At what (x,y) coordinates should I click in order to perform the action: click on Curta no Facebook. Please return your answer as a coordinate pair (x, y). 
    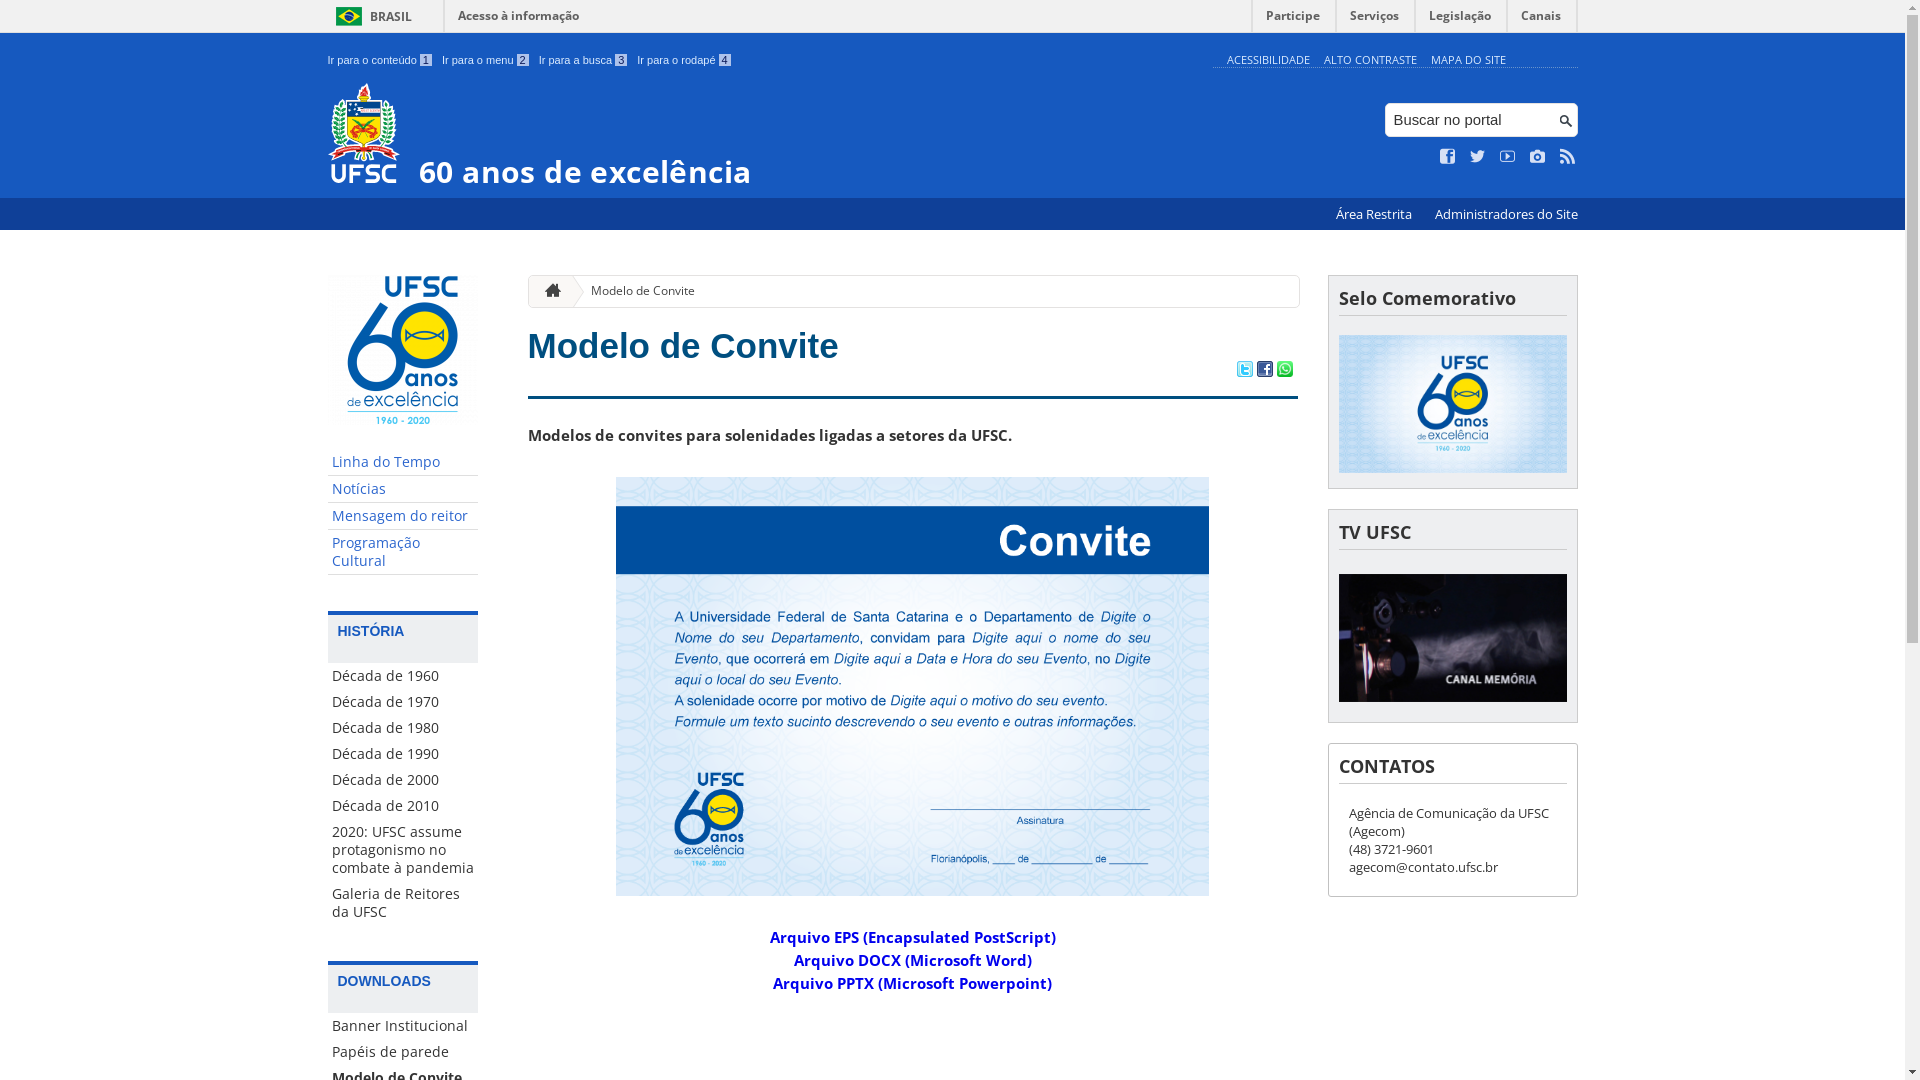
    Looking at the image, I should click on (1448, 157).